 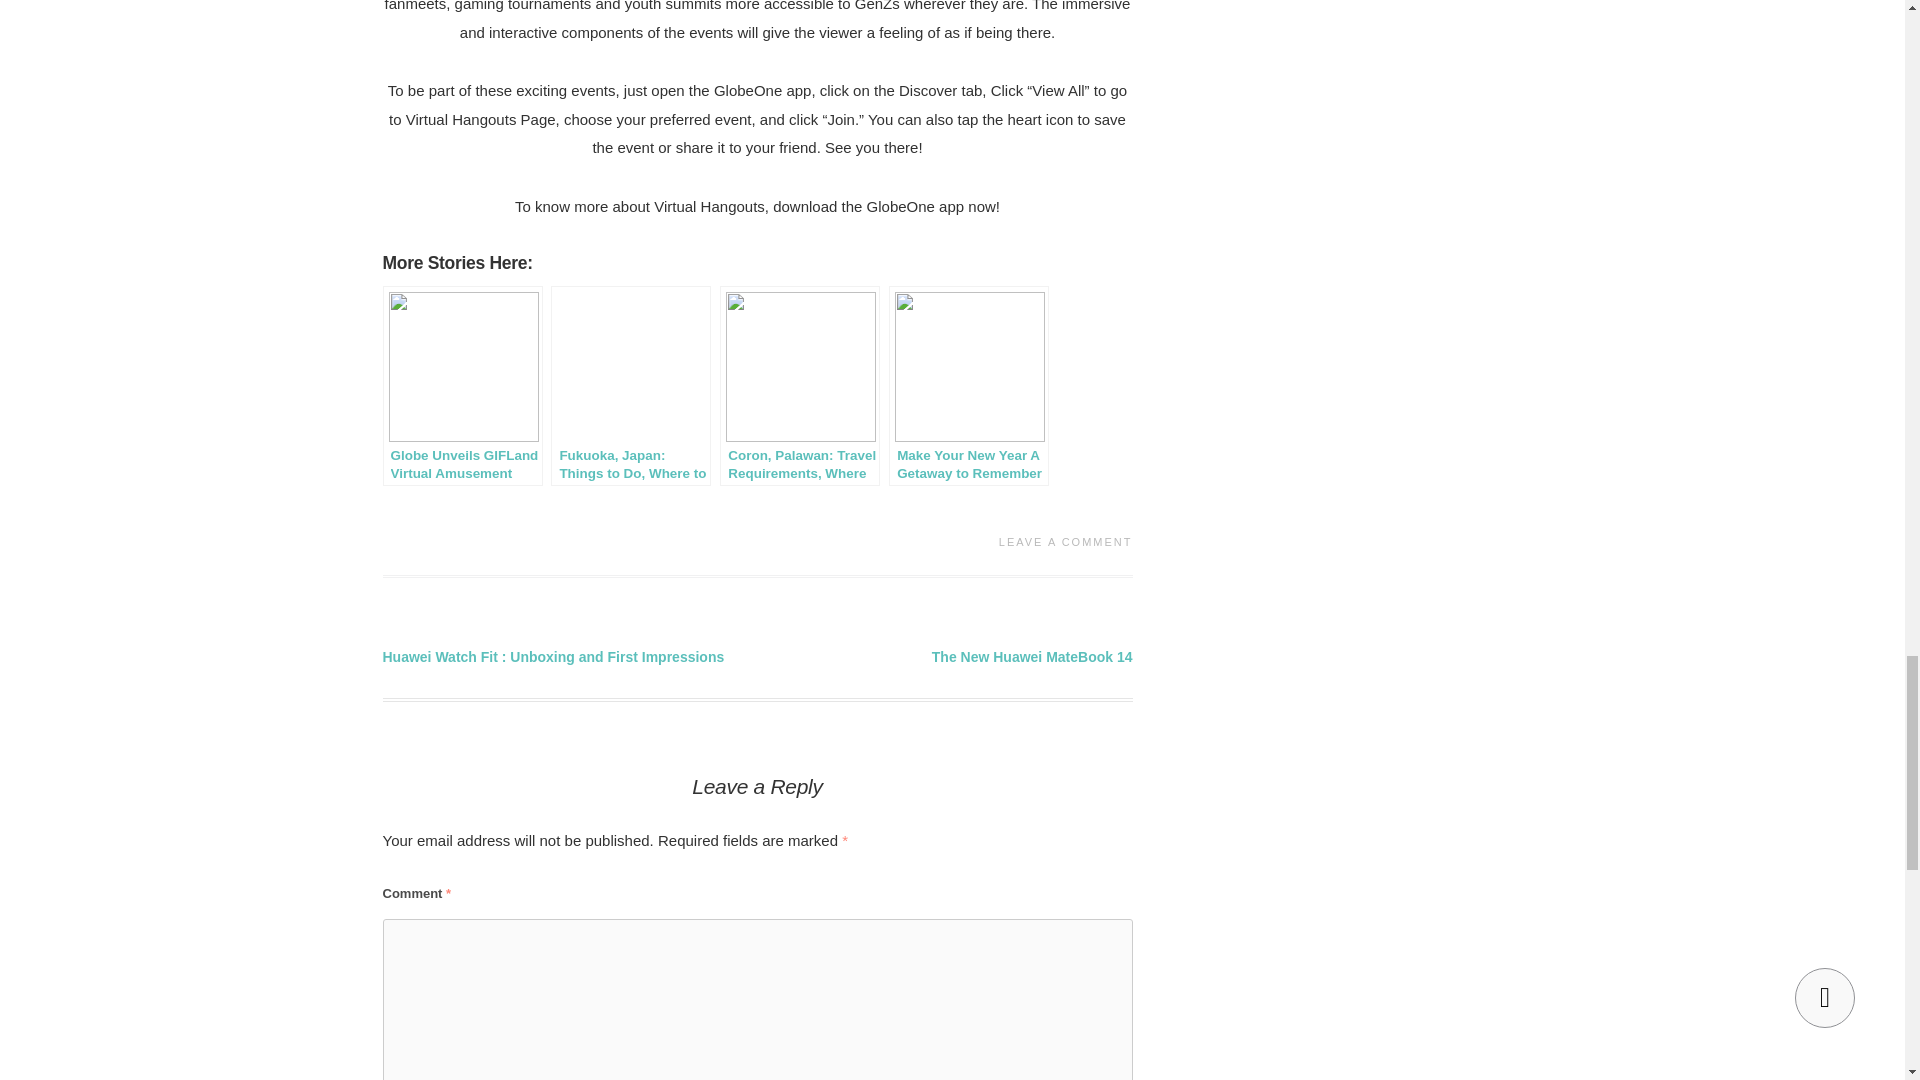 What do you see at coordinates (1065, 541) in the screenshot?
I see `LEAVE A COMMENT` at bounding box center [1065, 541].